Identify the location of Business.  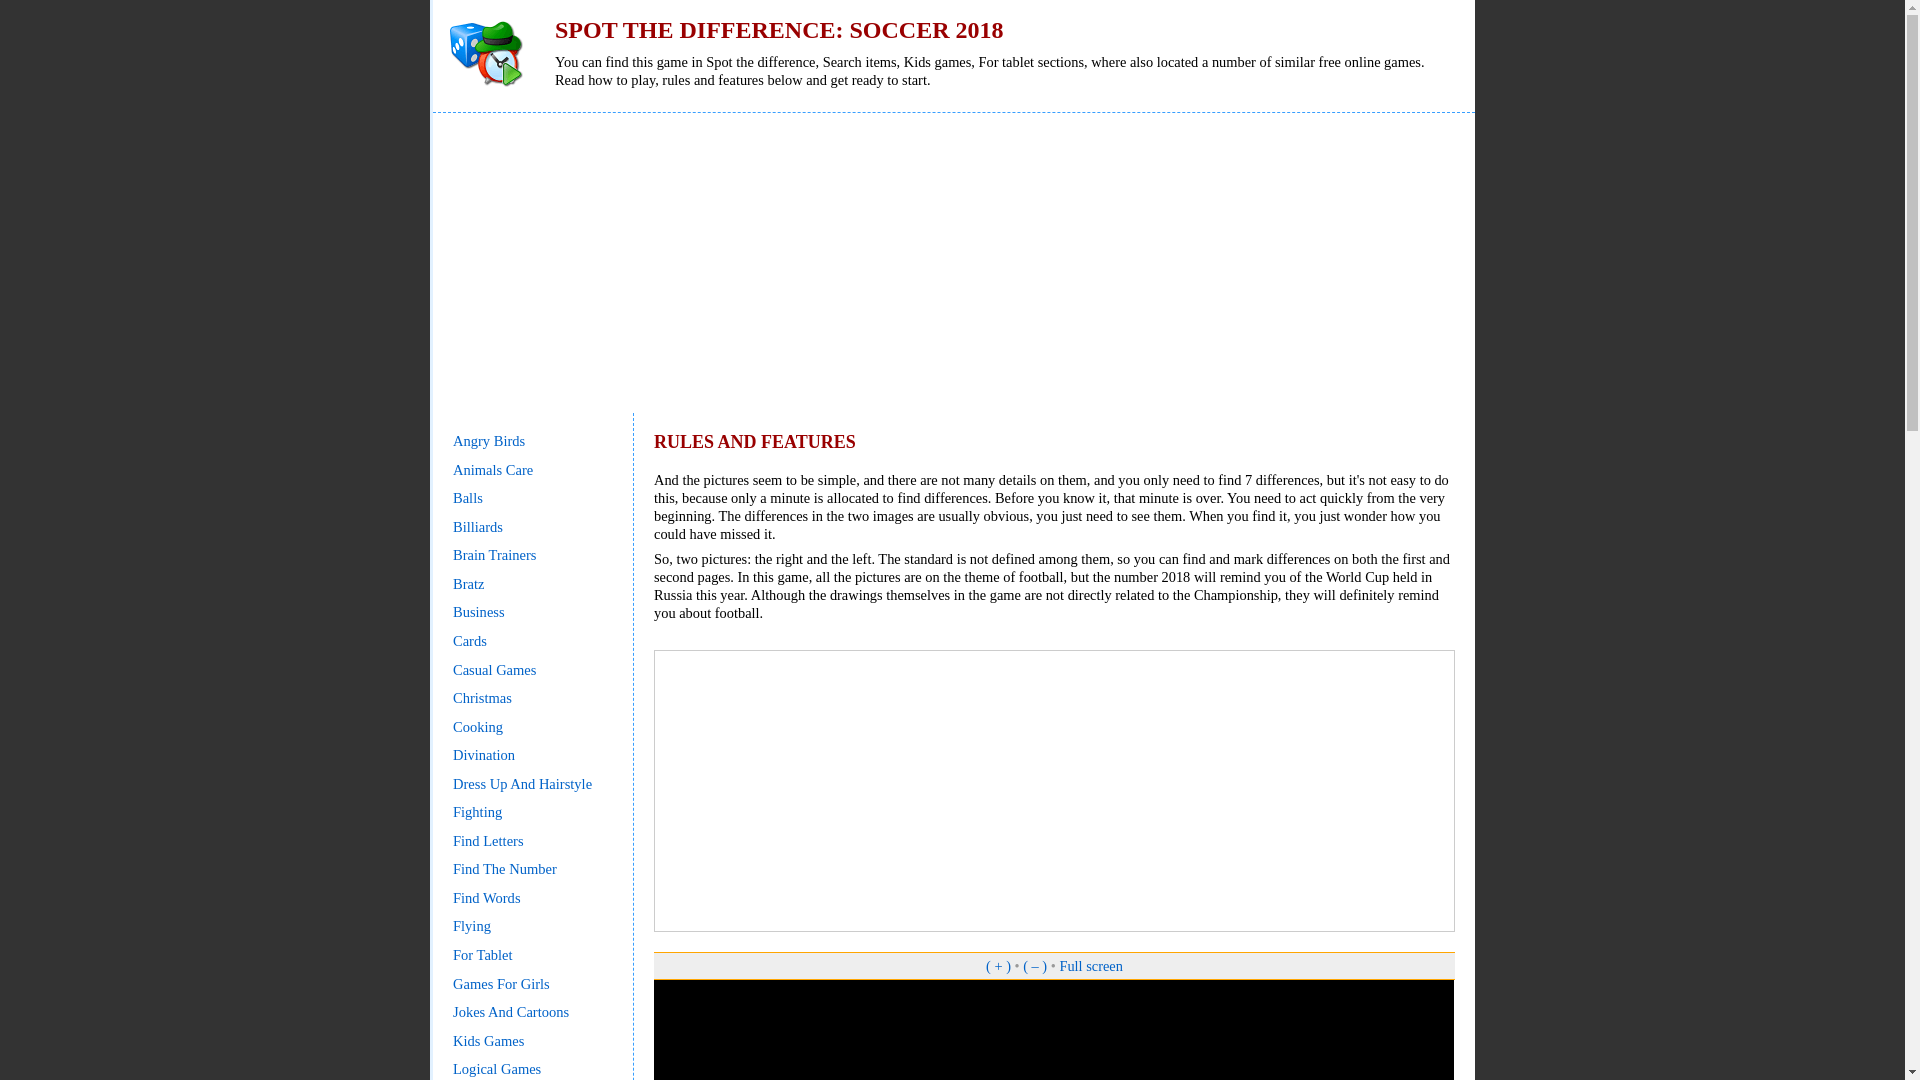
(478, 611).